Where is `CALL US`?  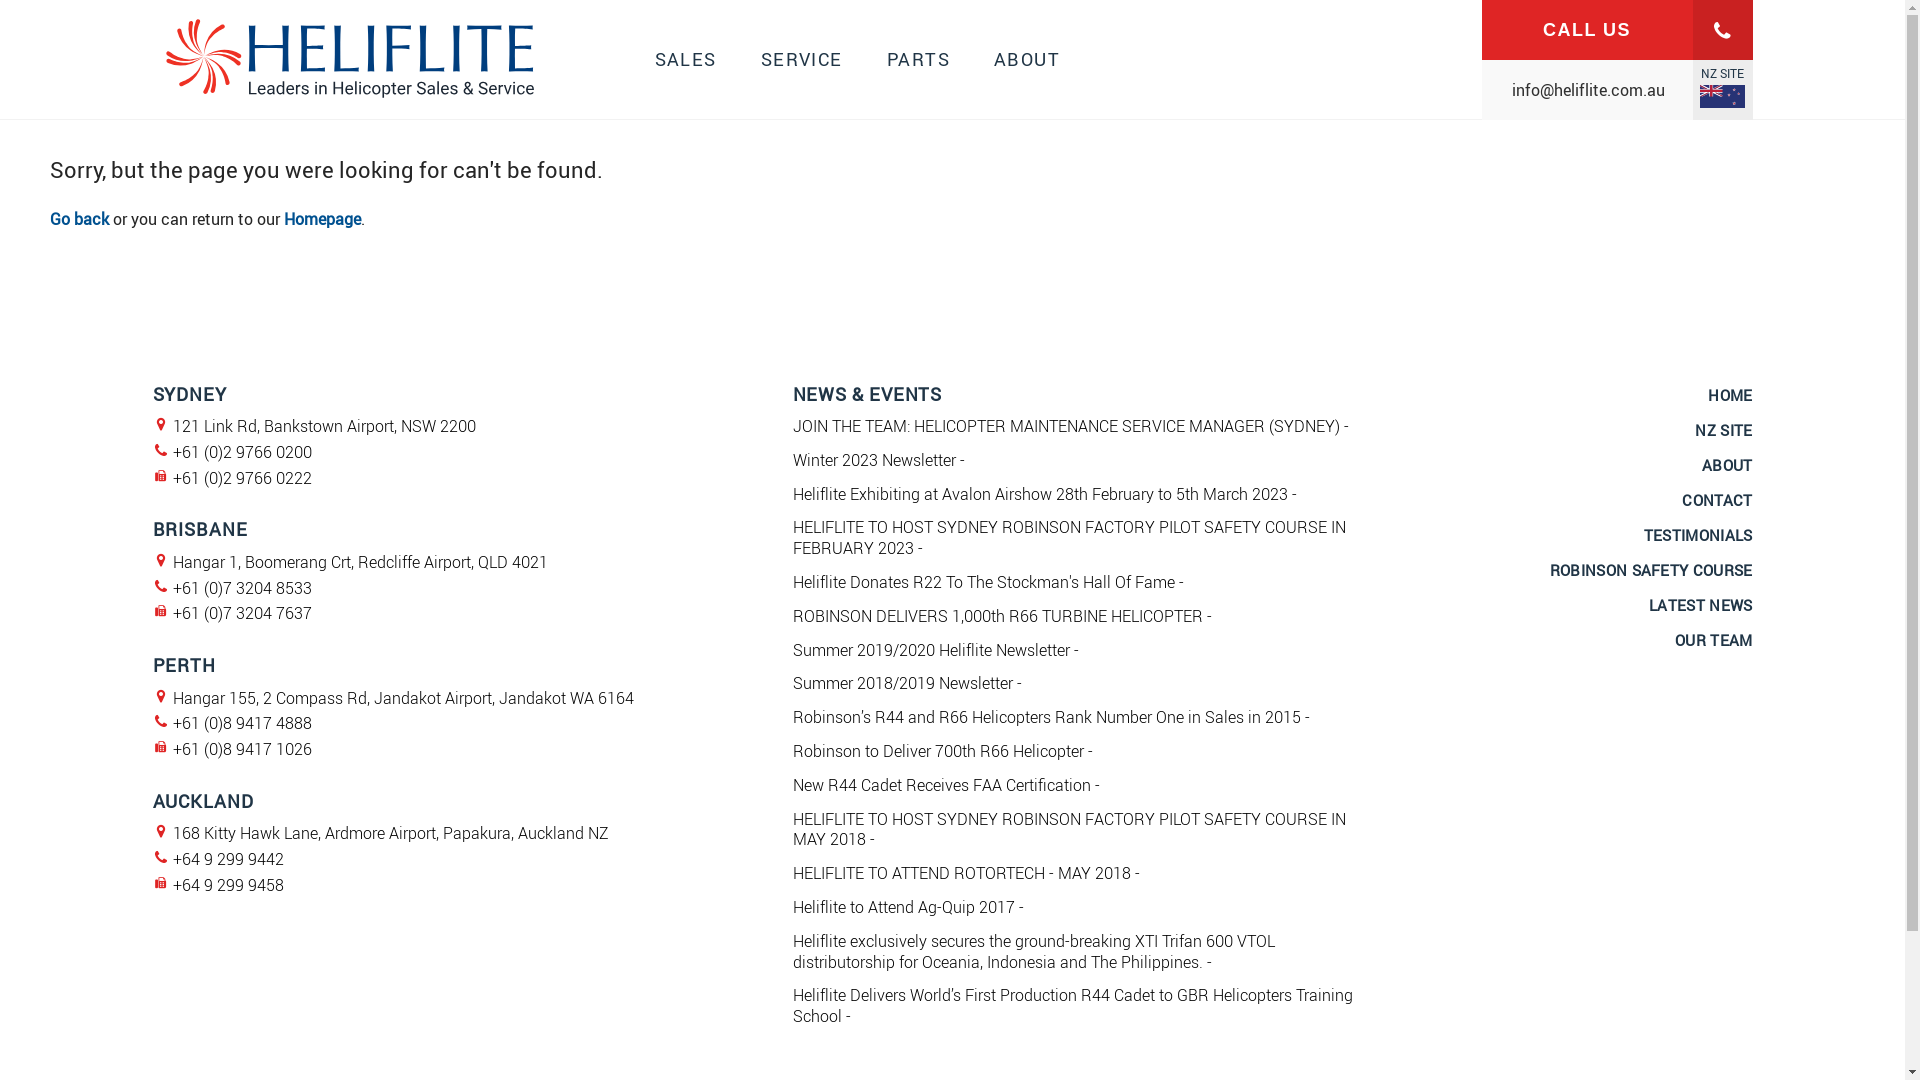 CALL US is located at coordinates (1618, 30).